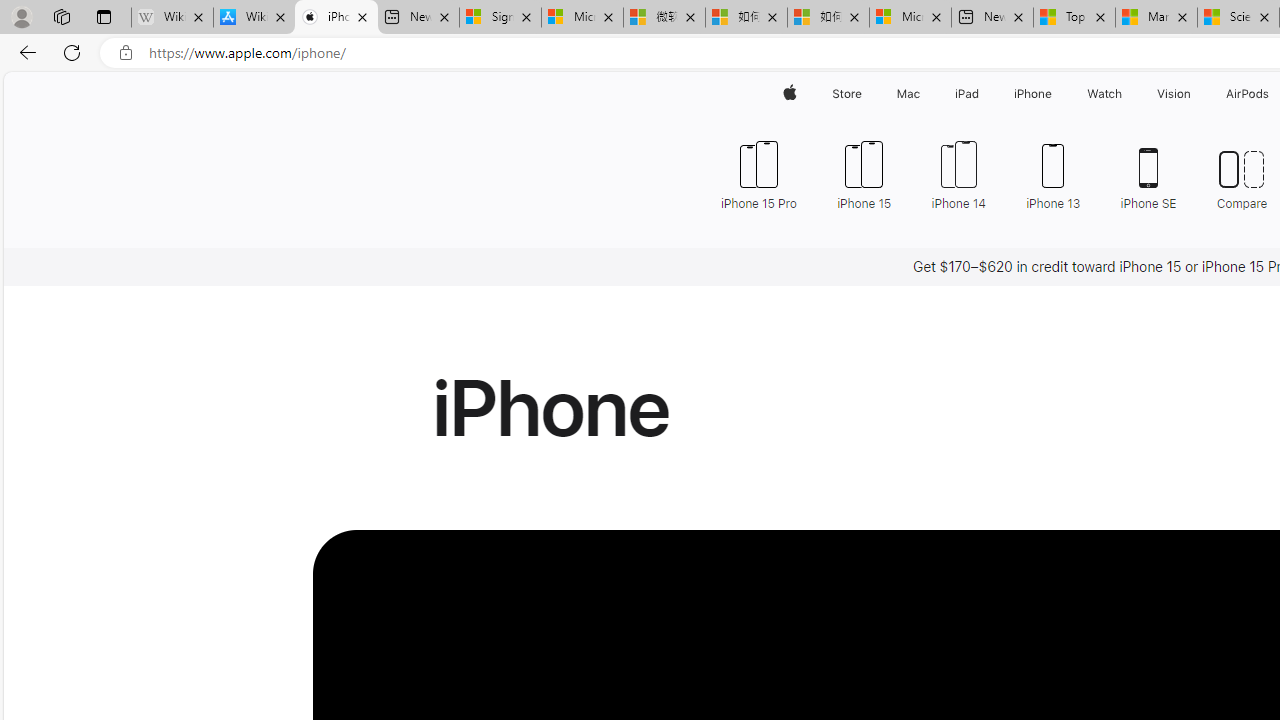  I want to click on Store, so click(846, 94).